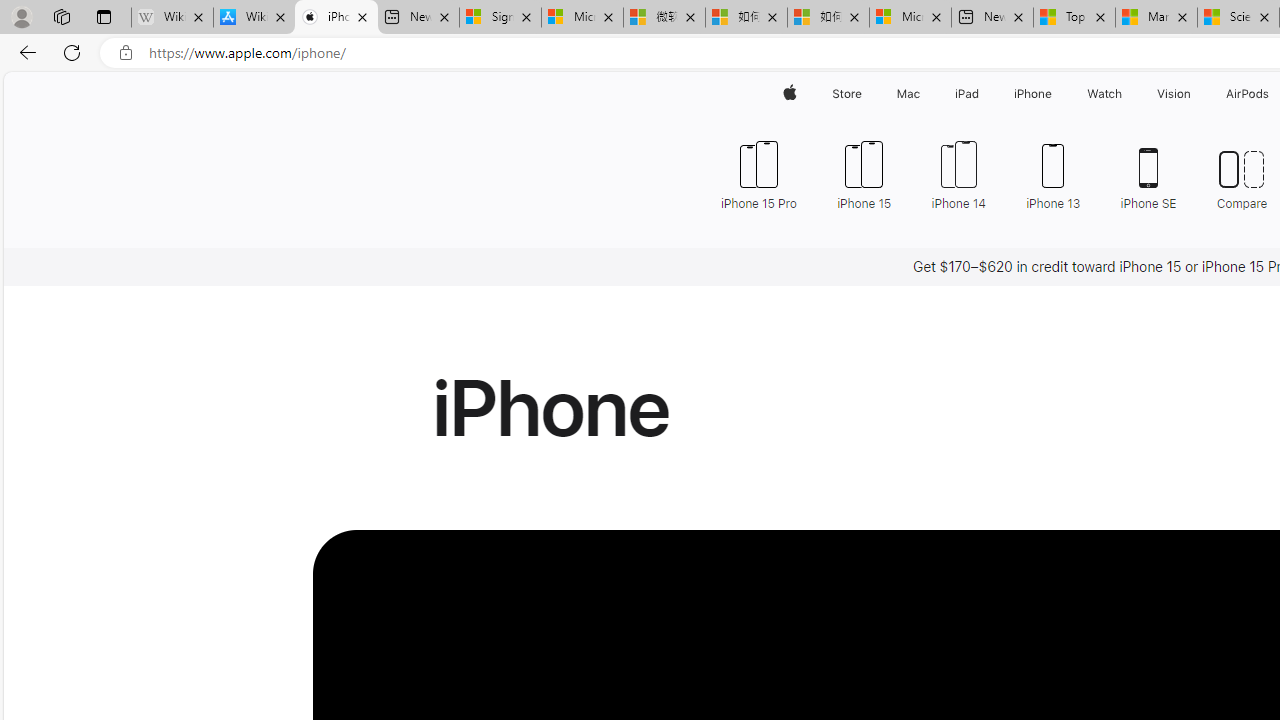  I want to click on Store, so click(846, 94).